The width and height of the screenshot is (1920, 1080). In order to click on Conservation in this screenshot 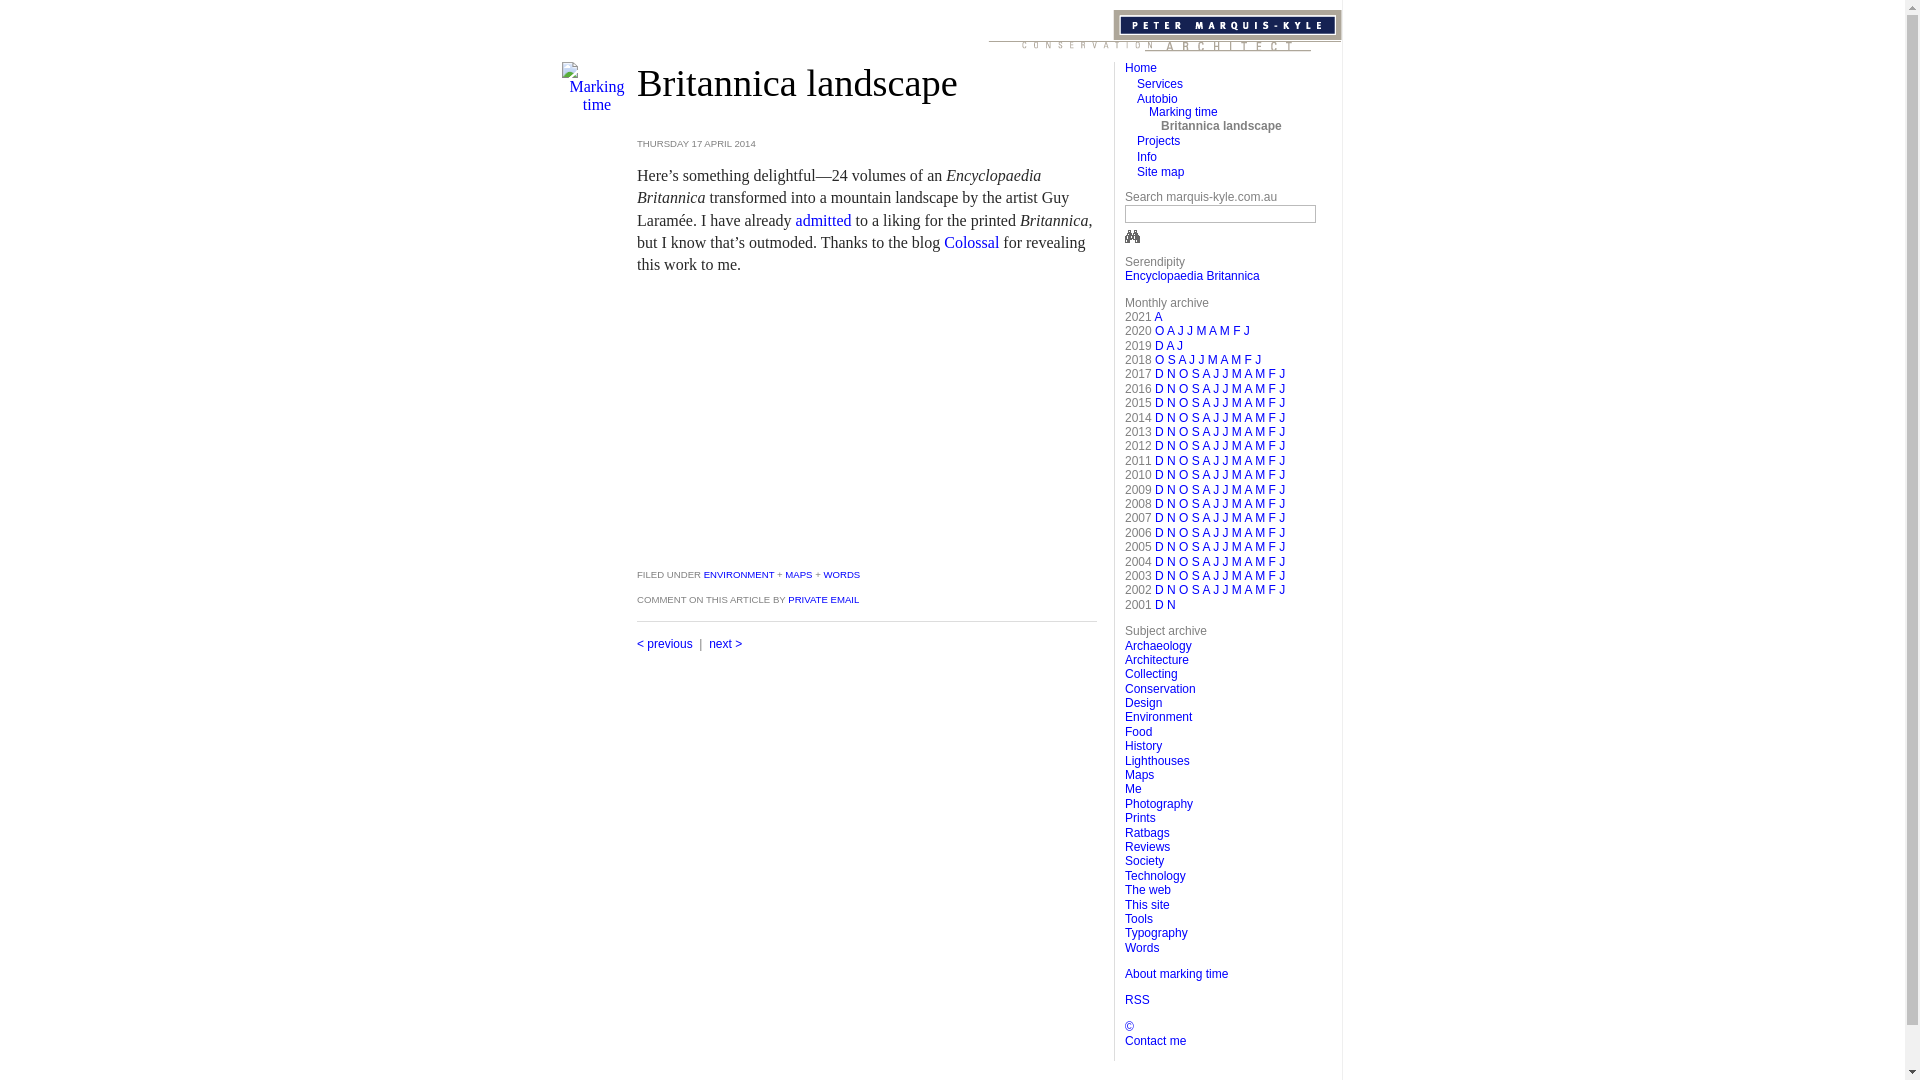, I will do `click(1160, 689)`.